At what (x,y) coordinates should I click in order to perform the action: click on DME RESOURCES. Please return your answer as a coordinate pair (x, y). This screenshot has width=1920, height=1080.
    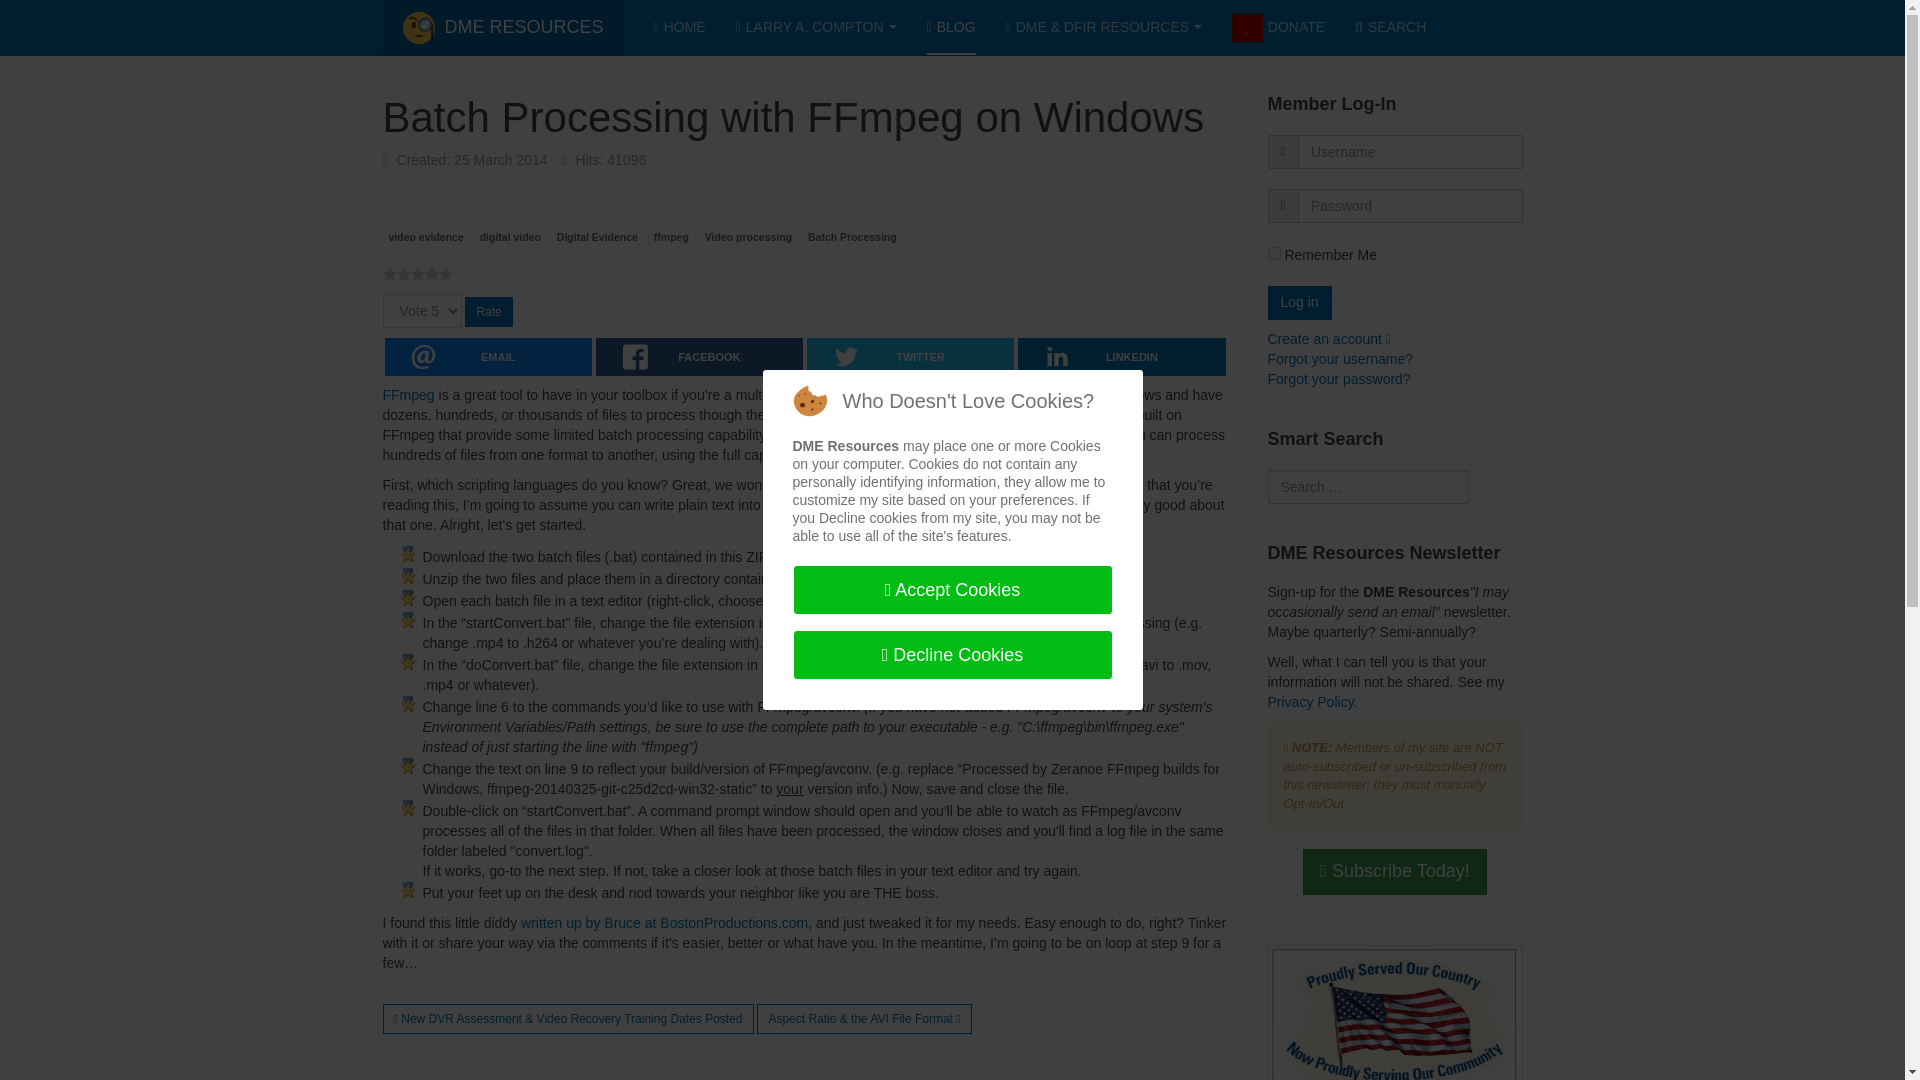
    Looking at the image, I should click on (502, 28).